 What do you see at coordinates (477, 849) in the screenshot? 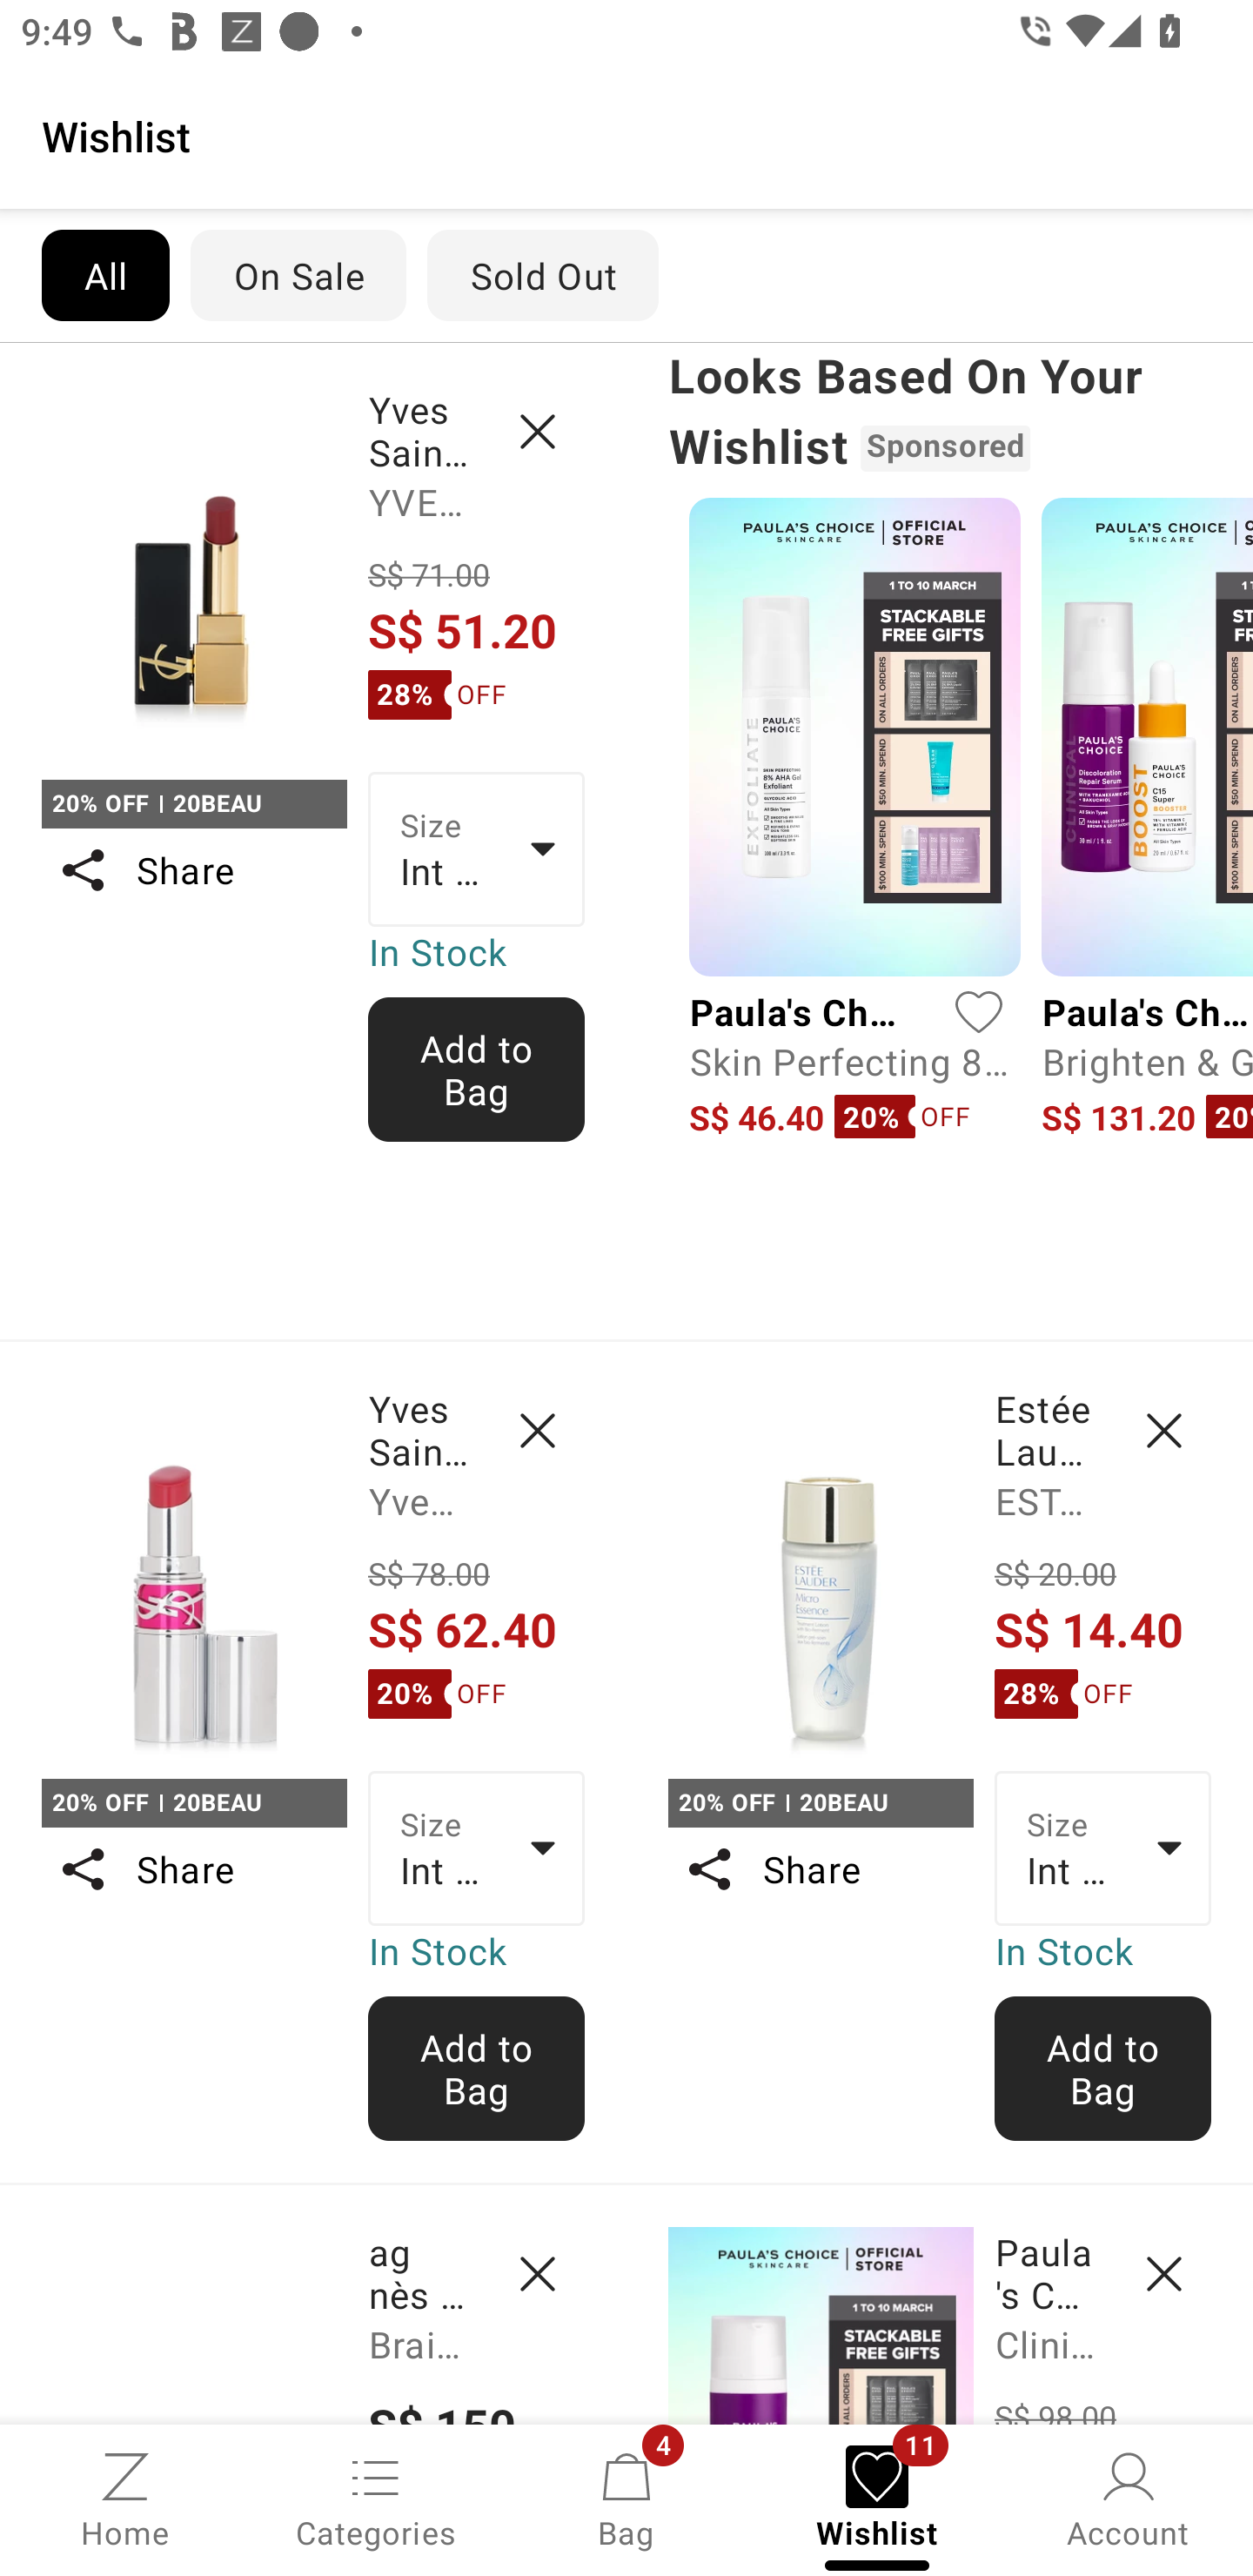
I see `Size Int One Size` at bounding box center [477, 849].